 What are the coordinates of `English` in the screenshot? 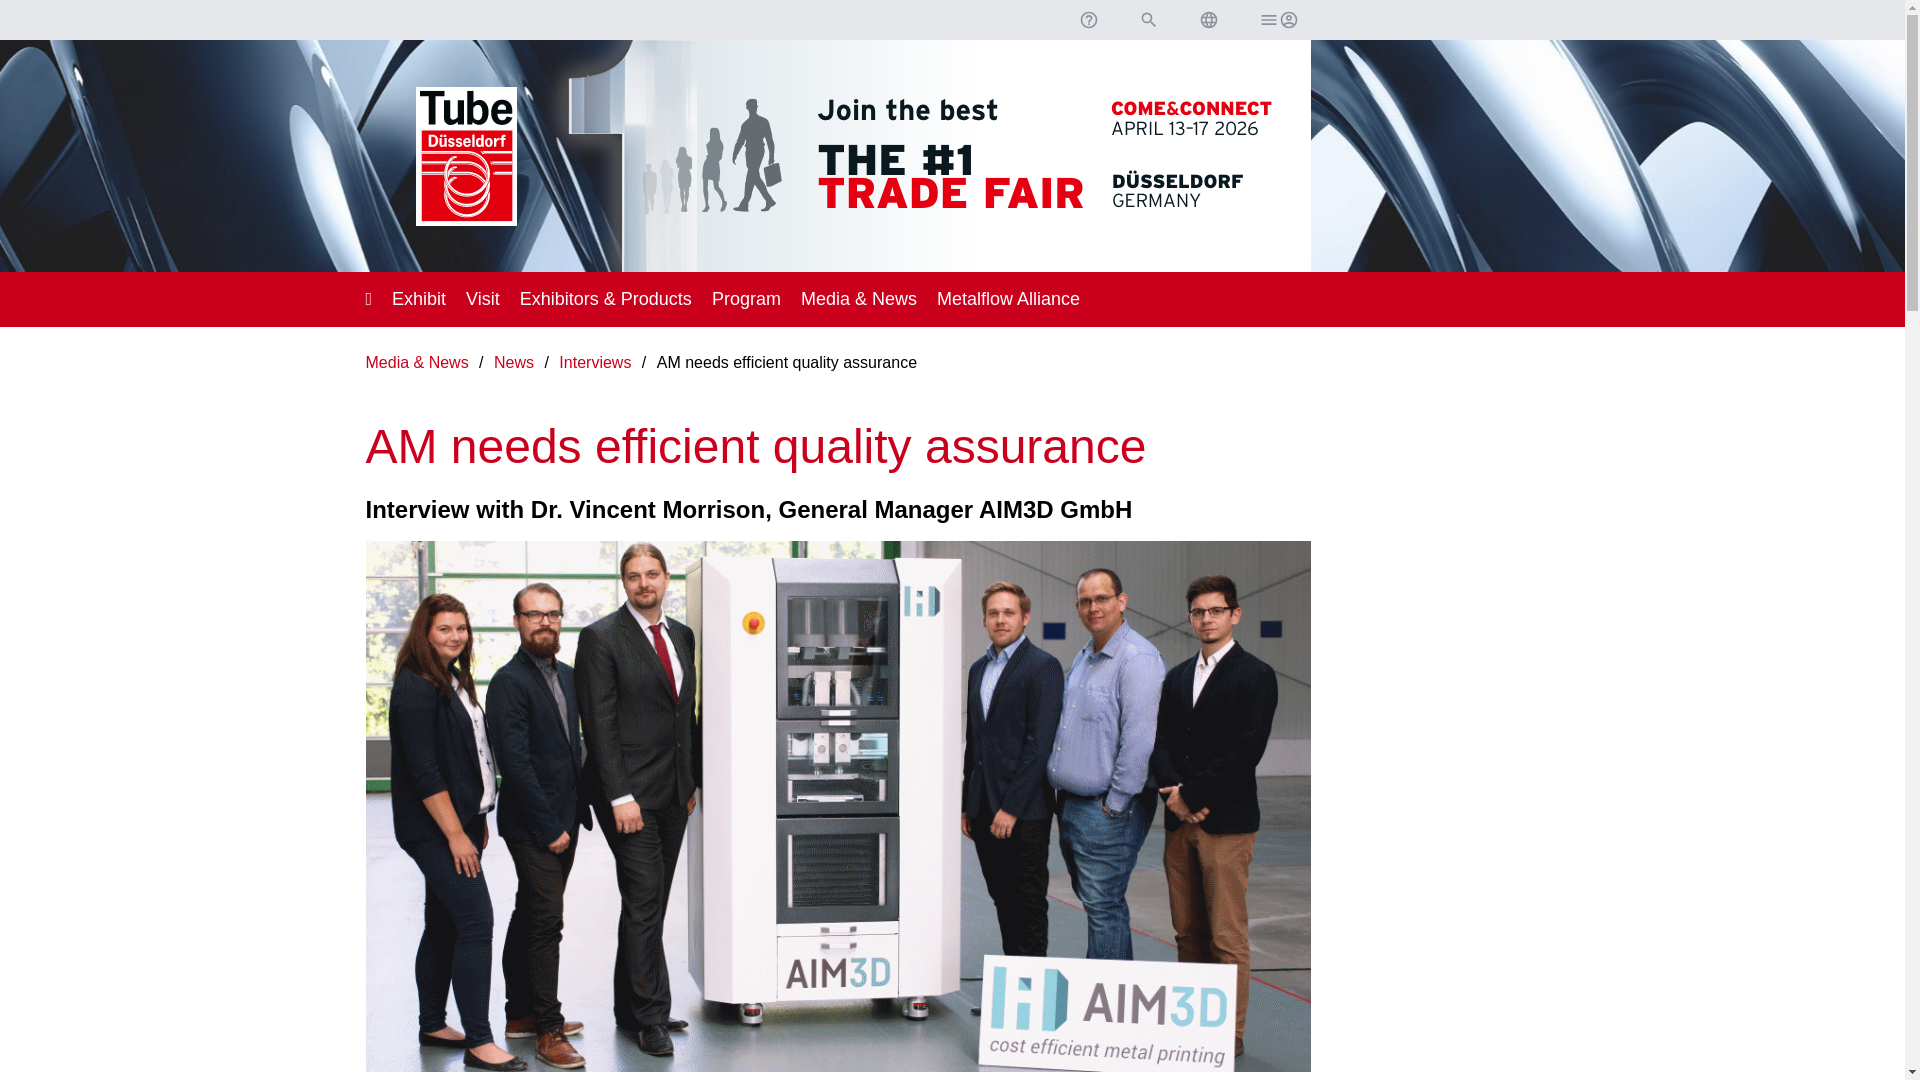 It's located at (1208, 20).